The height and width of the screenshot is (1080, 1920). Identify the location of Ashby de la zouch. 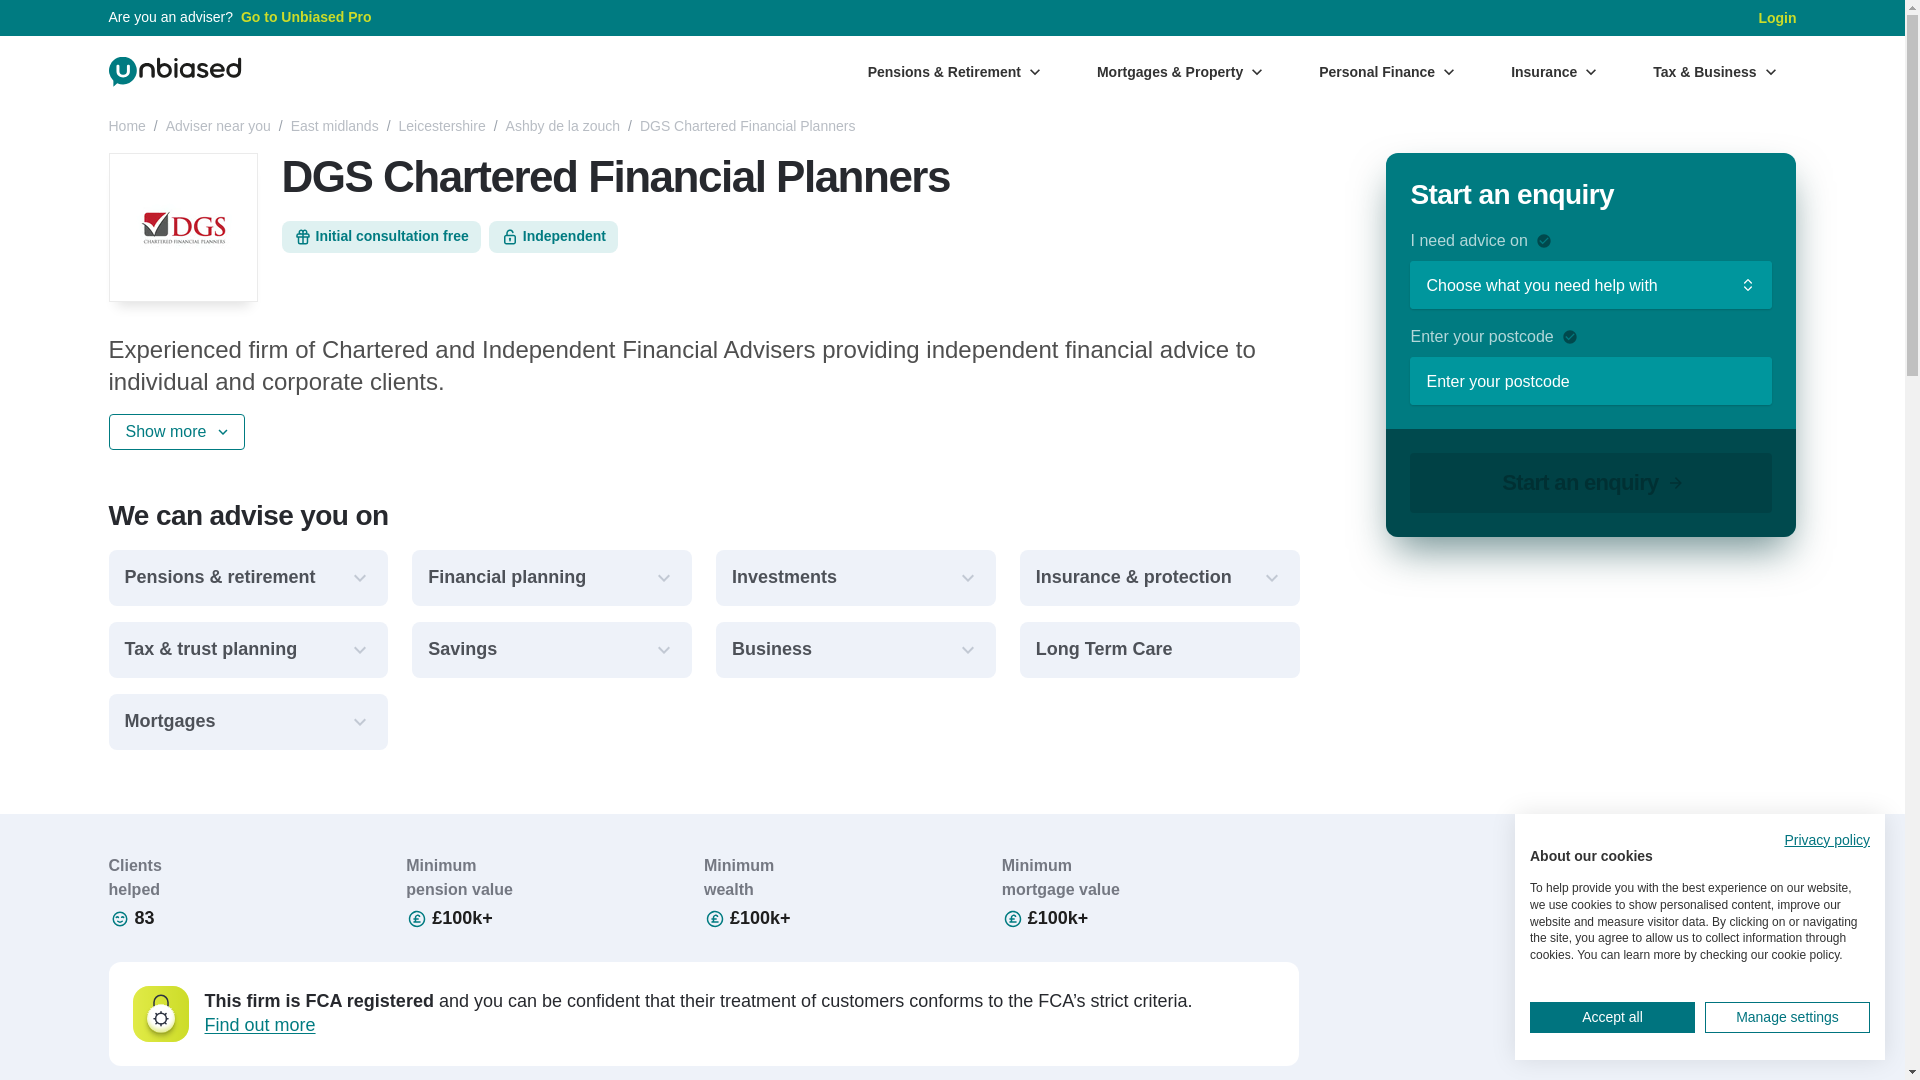
(563, 126).